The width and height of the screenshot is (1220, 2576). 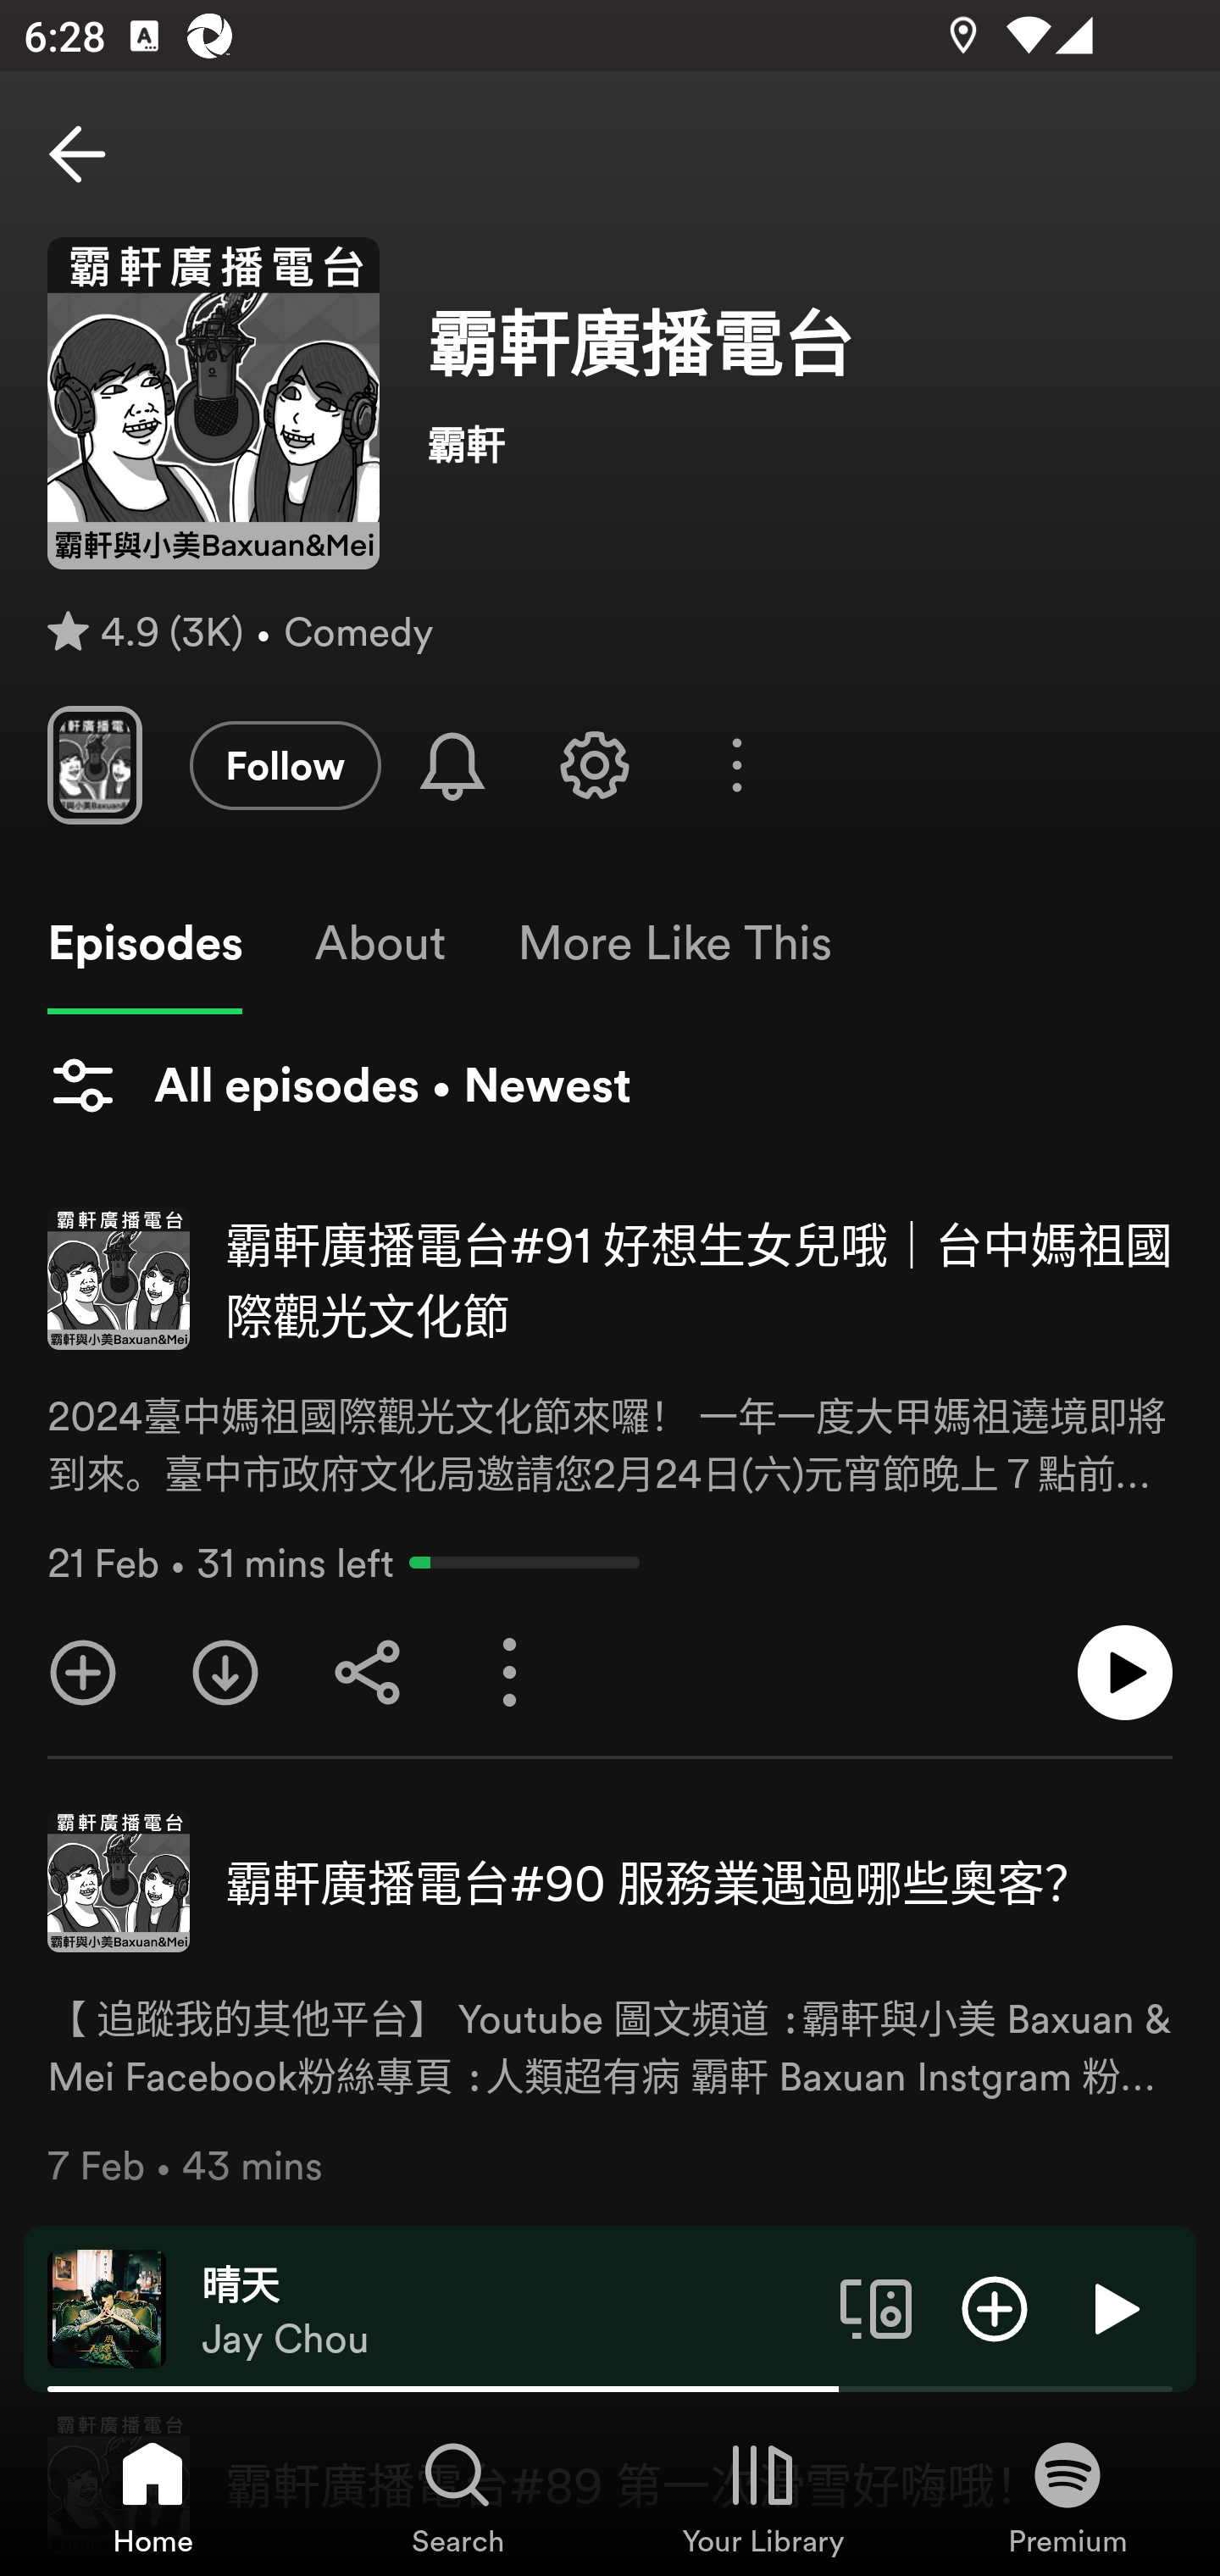 What do you see at coordinates (225, 1673) in the screenshot?
I see `Download episode: 霸軒廣播電台#91 好想生女兒哦｜台中媽祖國際觀光文化節` at bounding box center [225, 1673].